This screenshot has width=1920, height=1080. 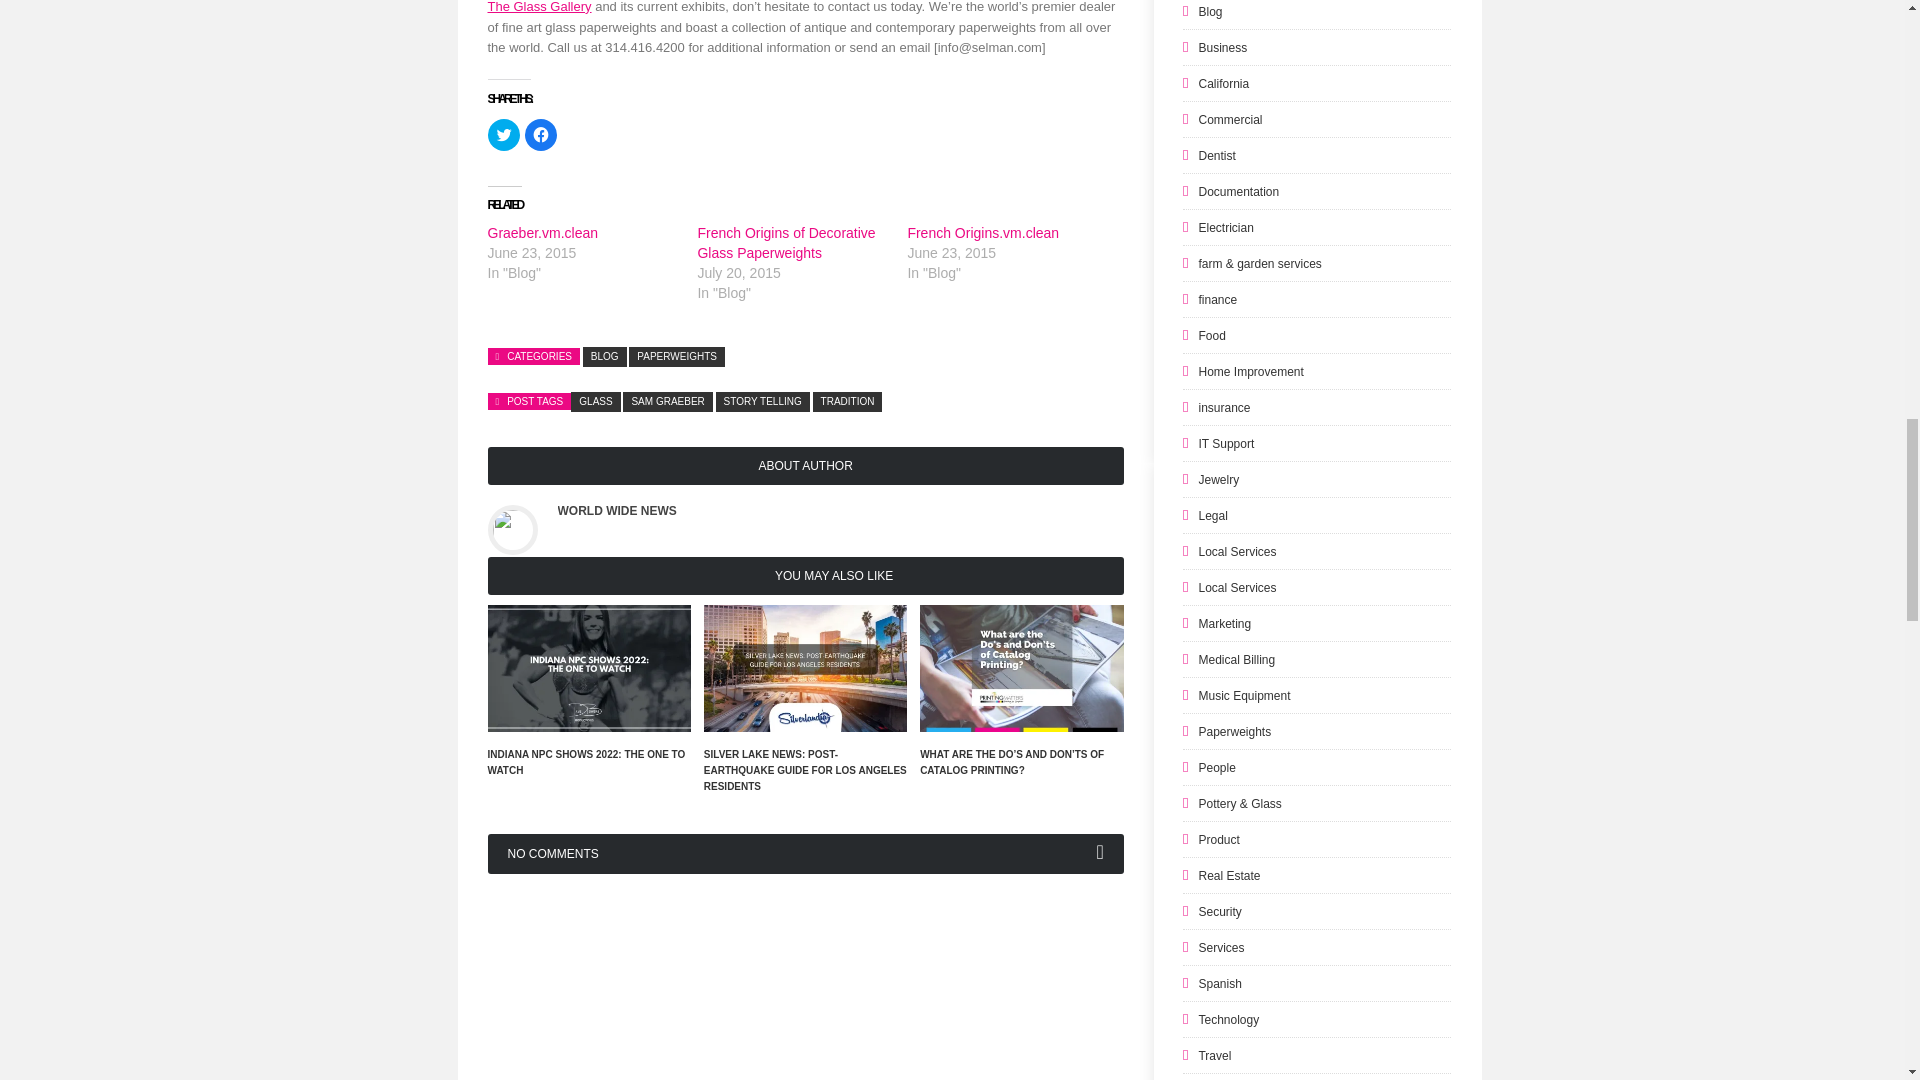 What do you see at coordinates (677, 356) in the screenshot?
I see `PAPERWEIGHTS` at bounding box center [677, 356].